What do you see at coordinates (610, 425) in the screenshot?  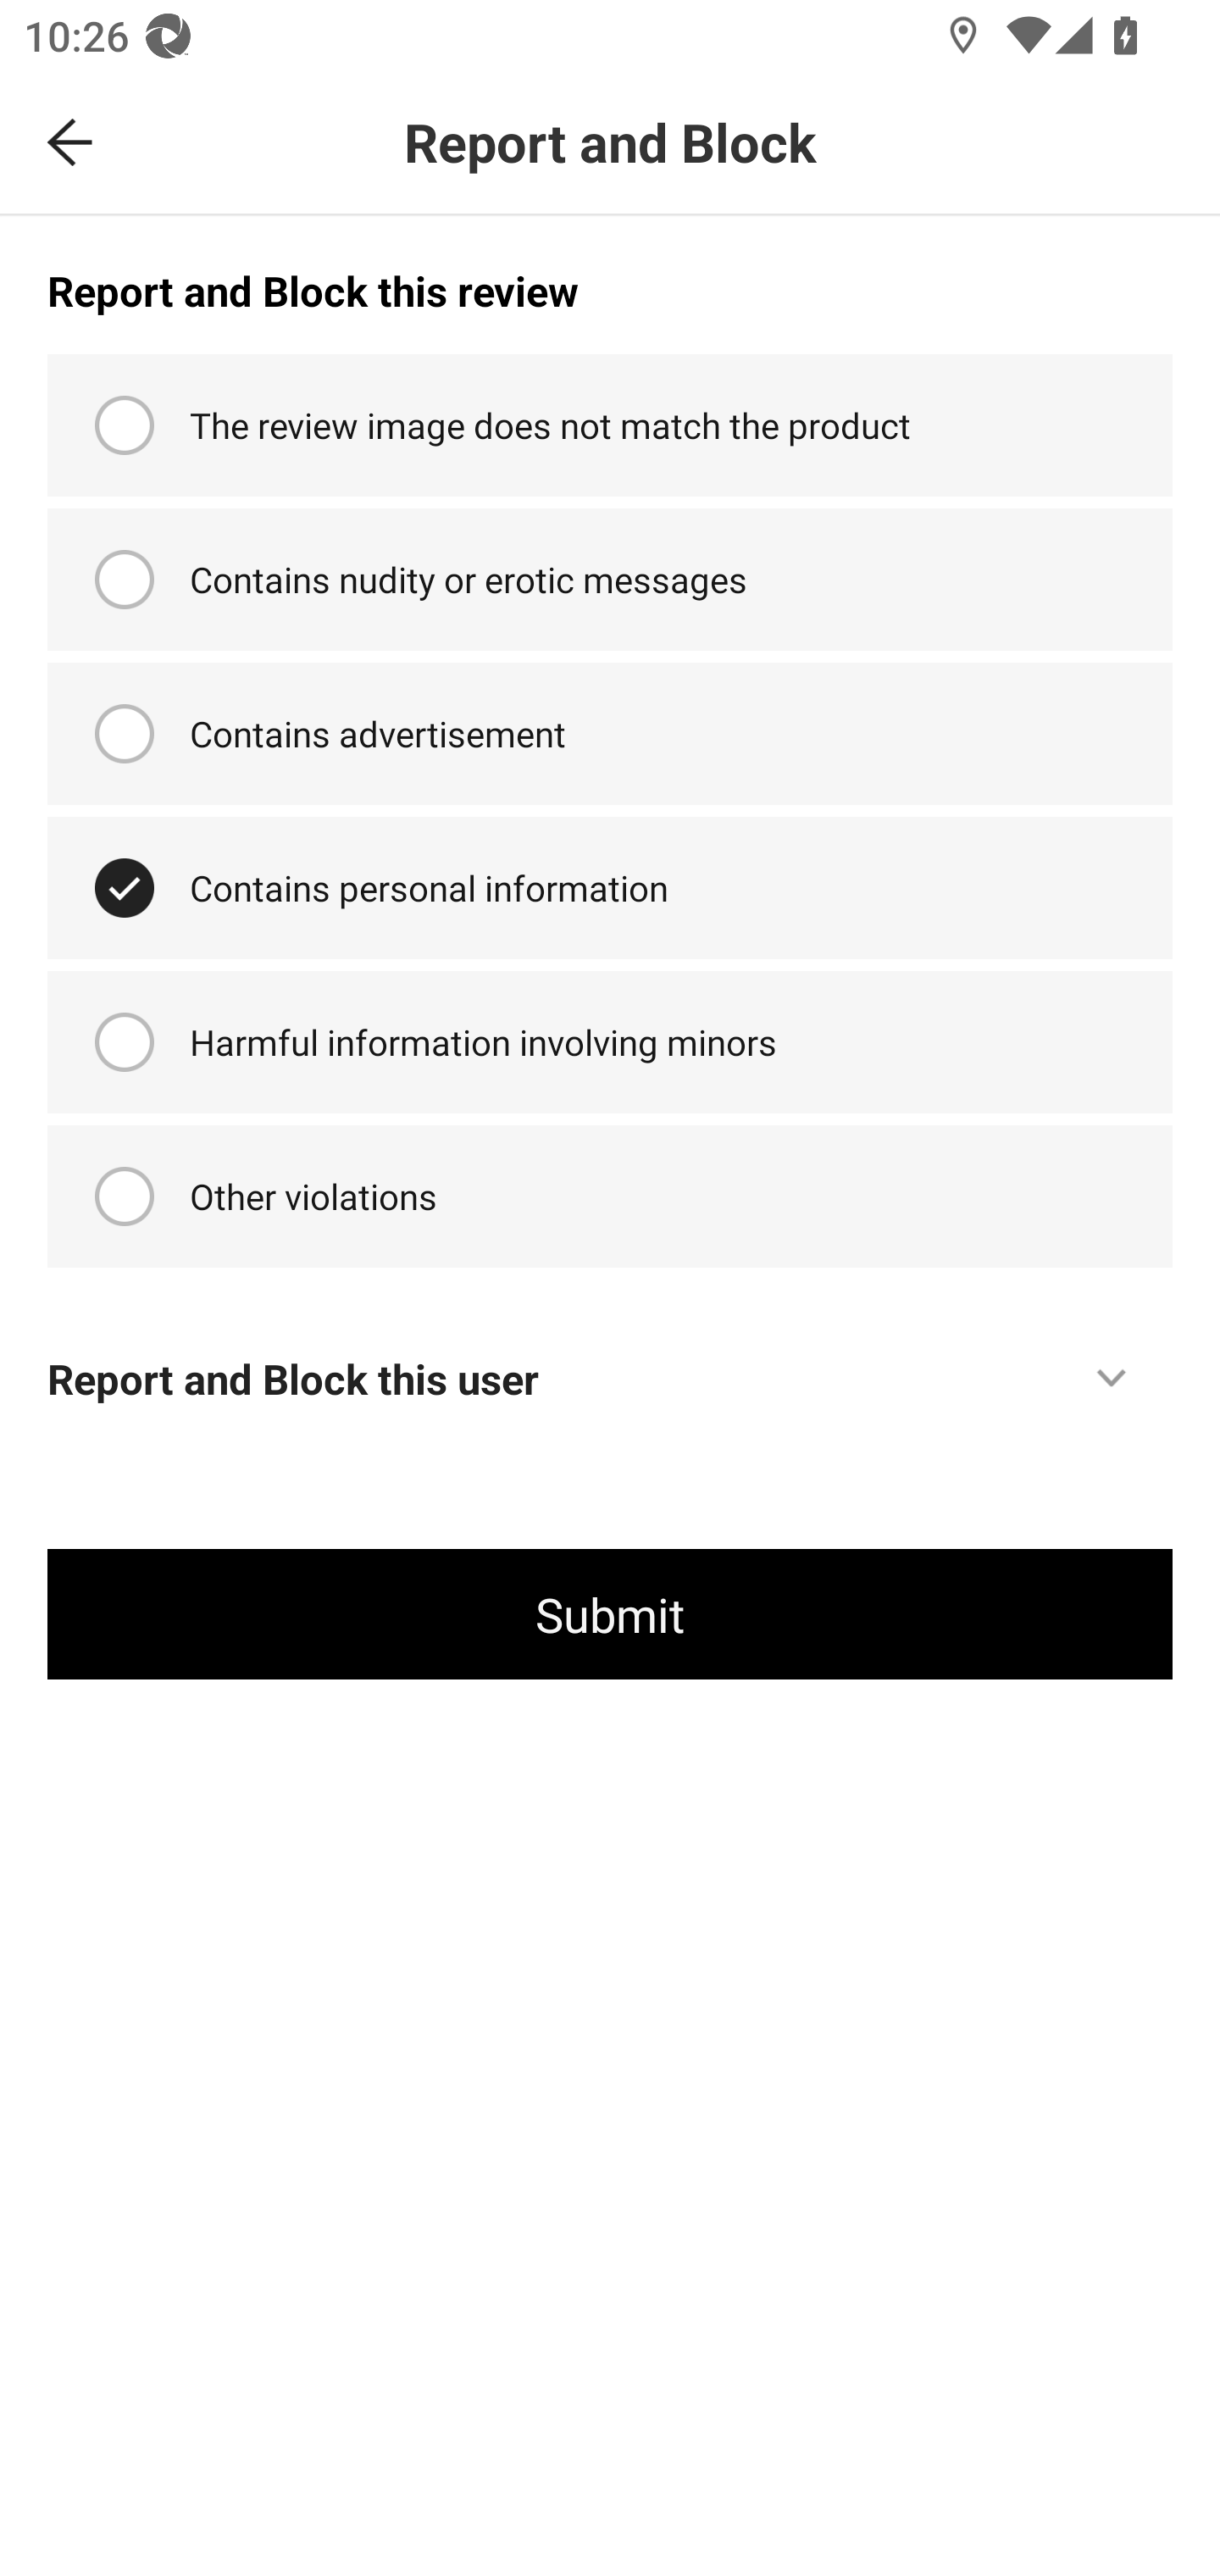 I see `The review image does not match the product` at bounding box center [610, 425].